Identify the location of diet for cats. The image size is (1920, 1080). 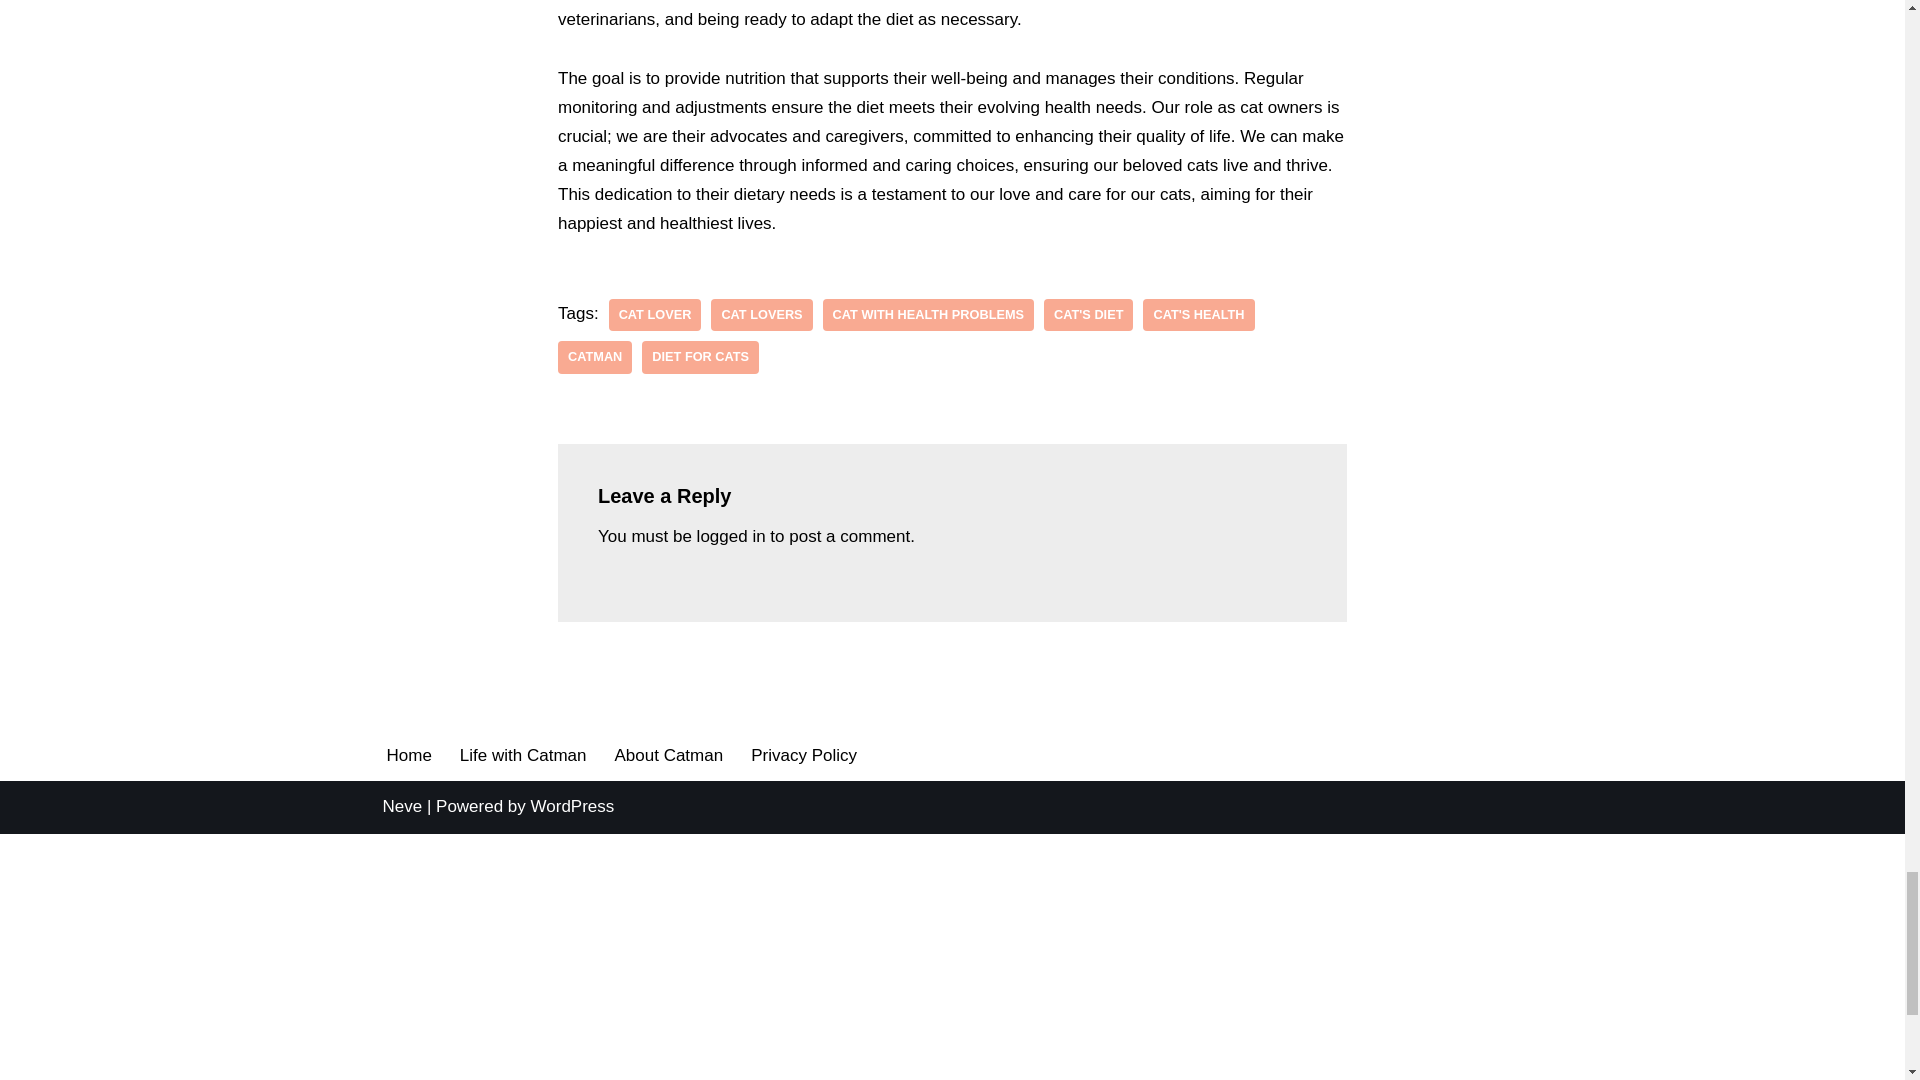
(700, 357).